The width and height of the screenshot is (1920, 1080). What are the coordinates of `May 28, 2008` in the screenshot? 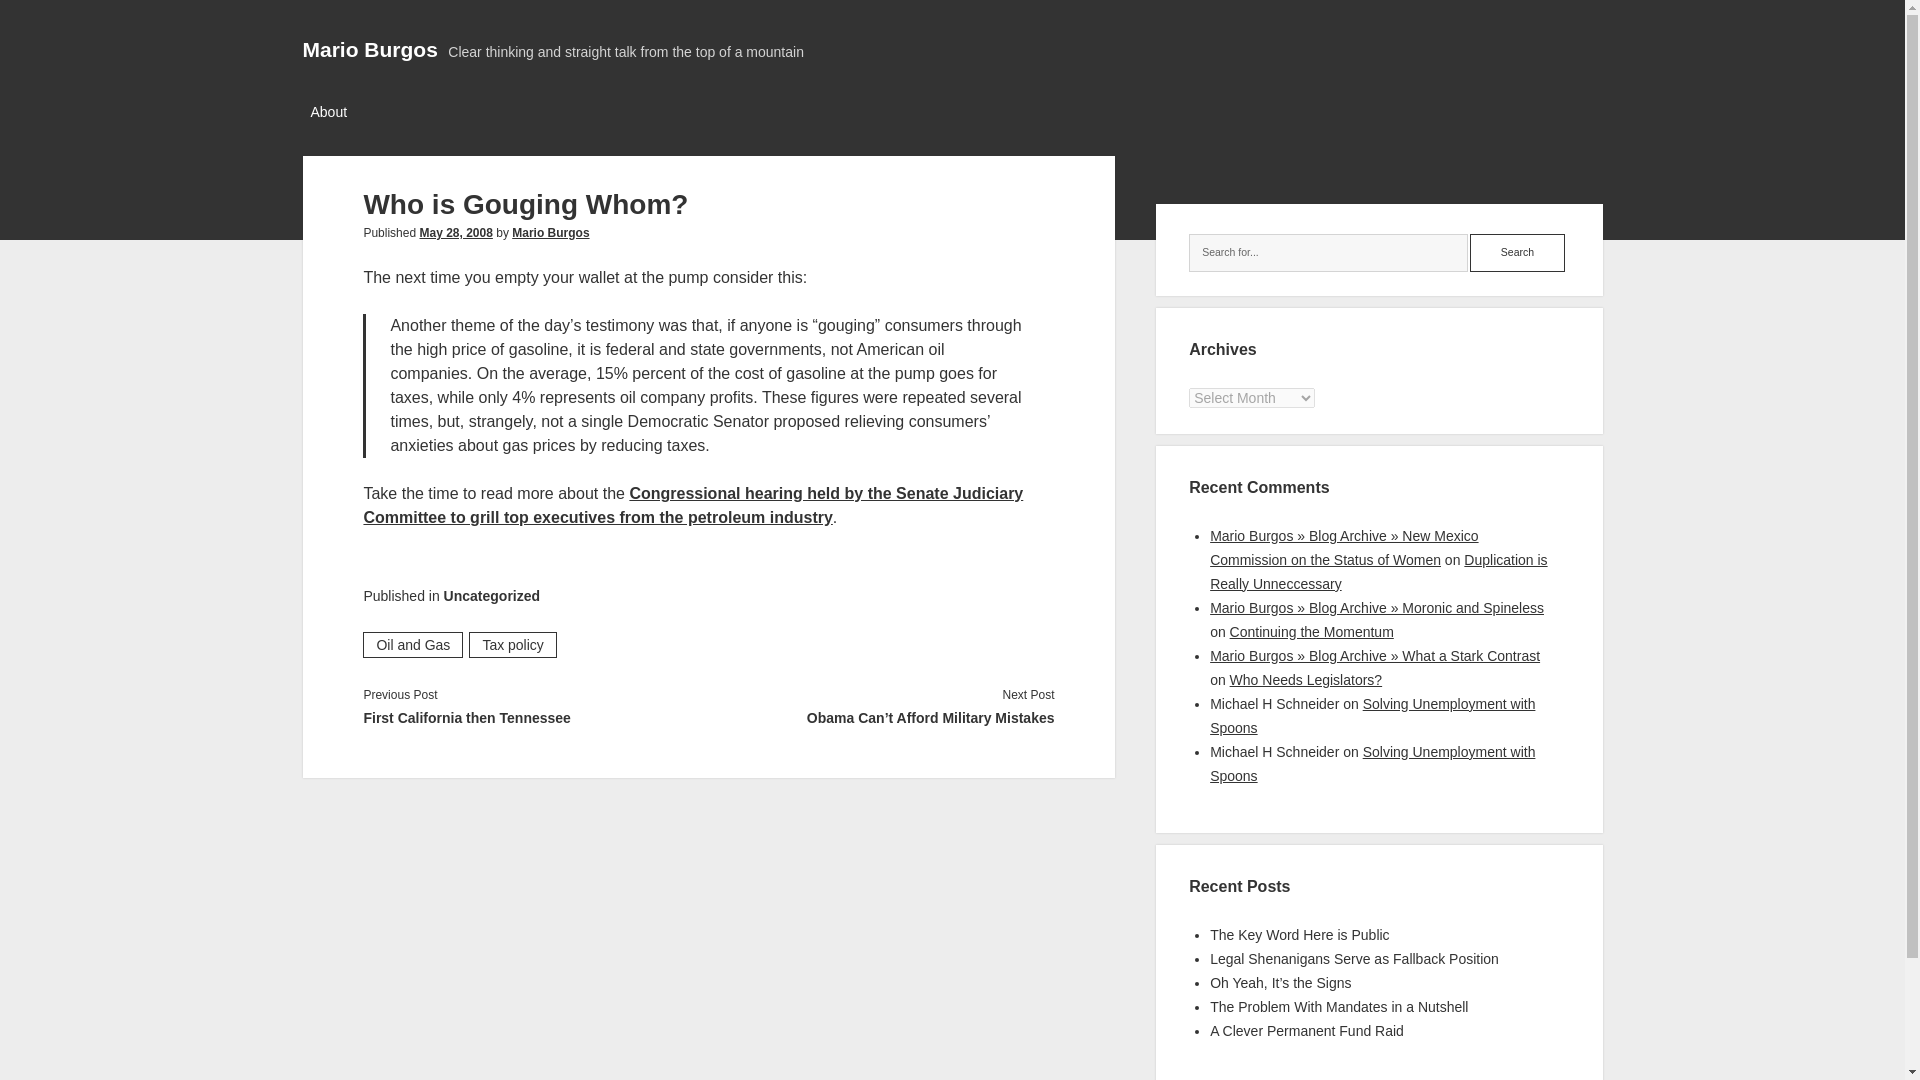 It's located at (454, 232).